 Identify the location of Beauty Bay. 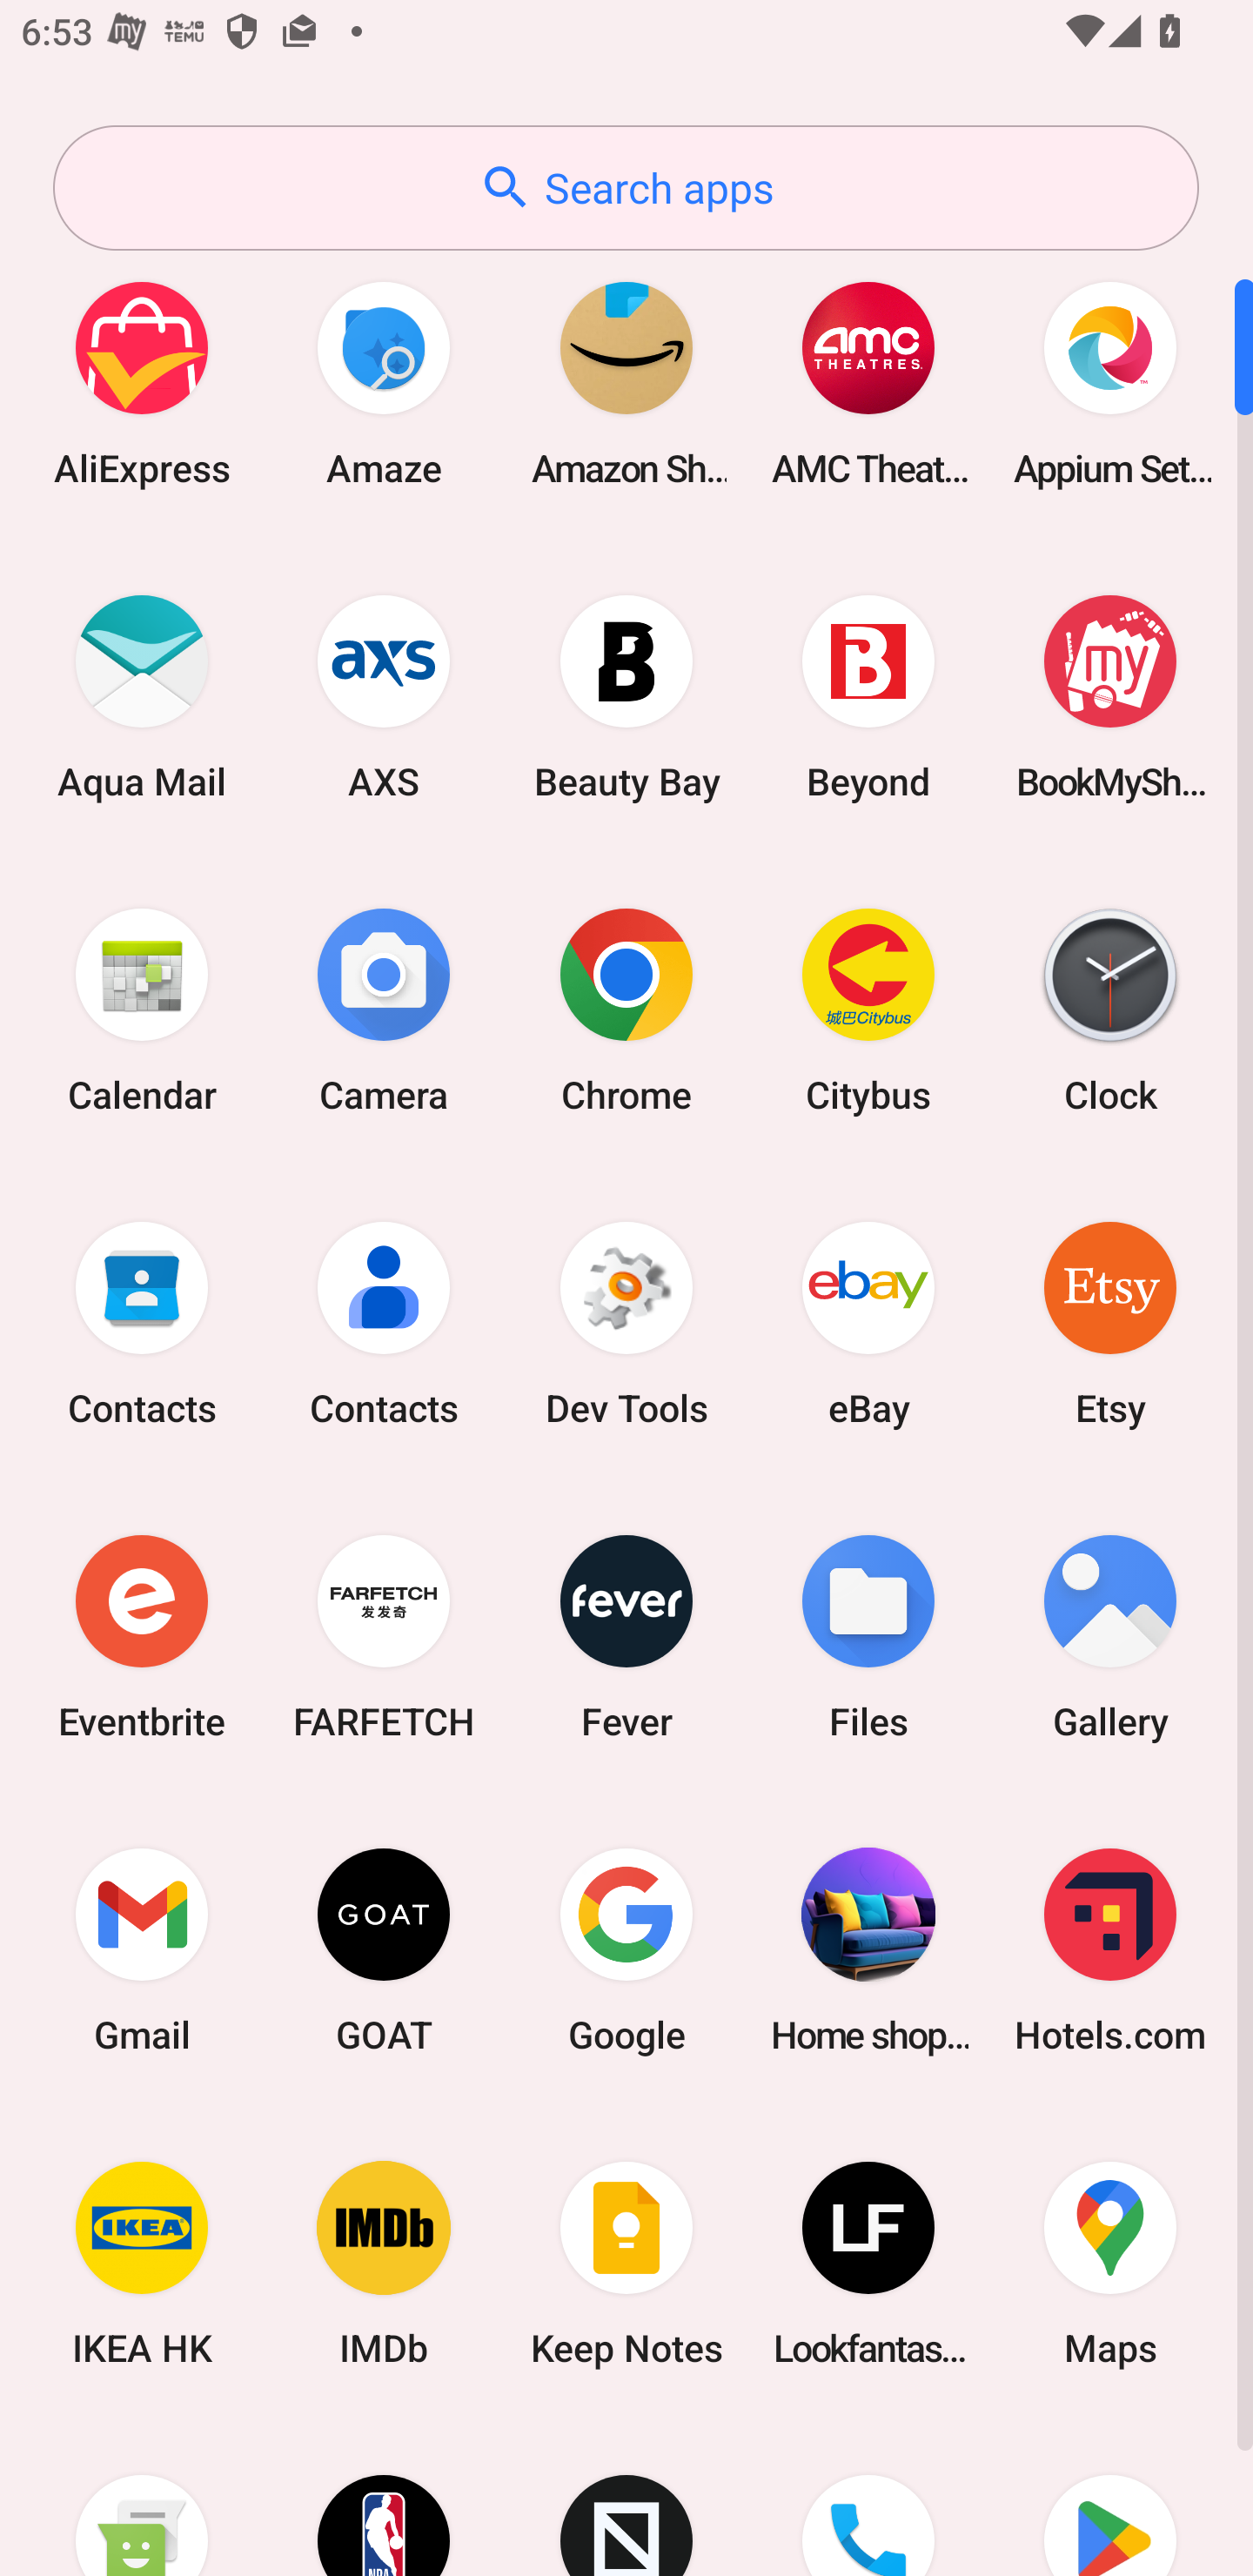
(626, 696).